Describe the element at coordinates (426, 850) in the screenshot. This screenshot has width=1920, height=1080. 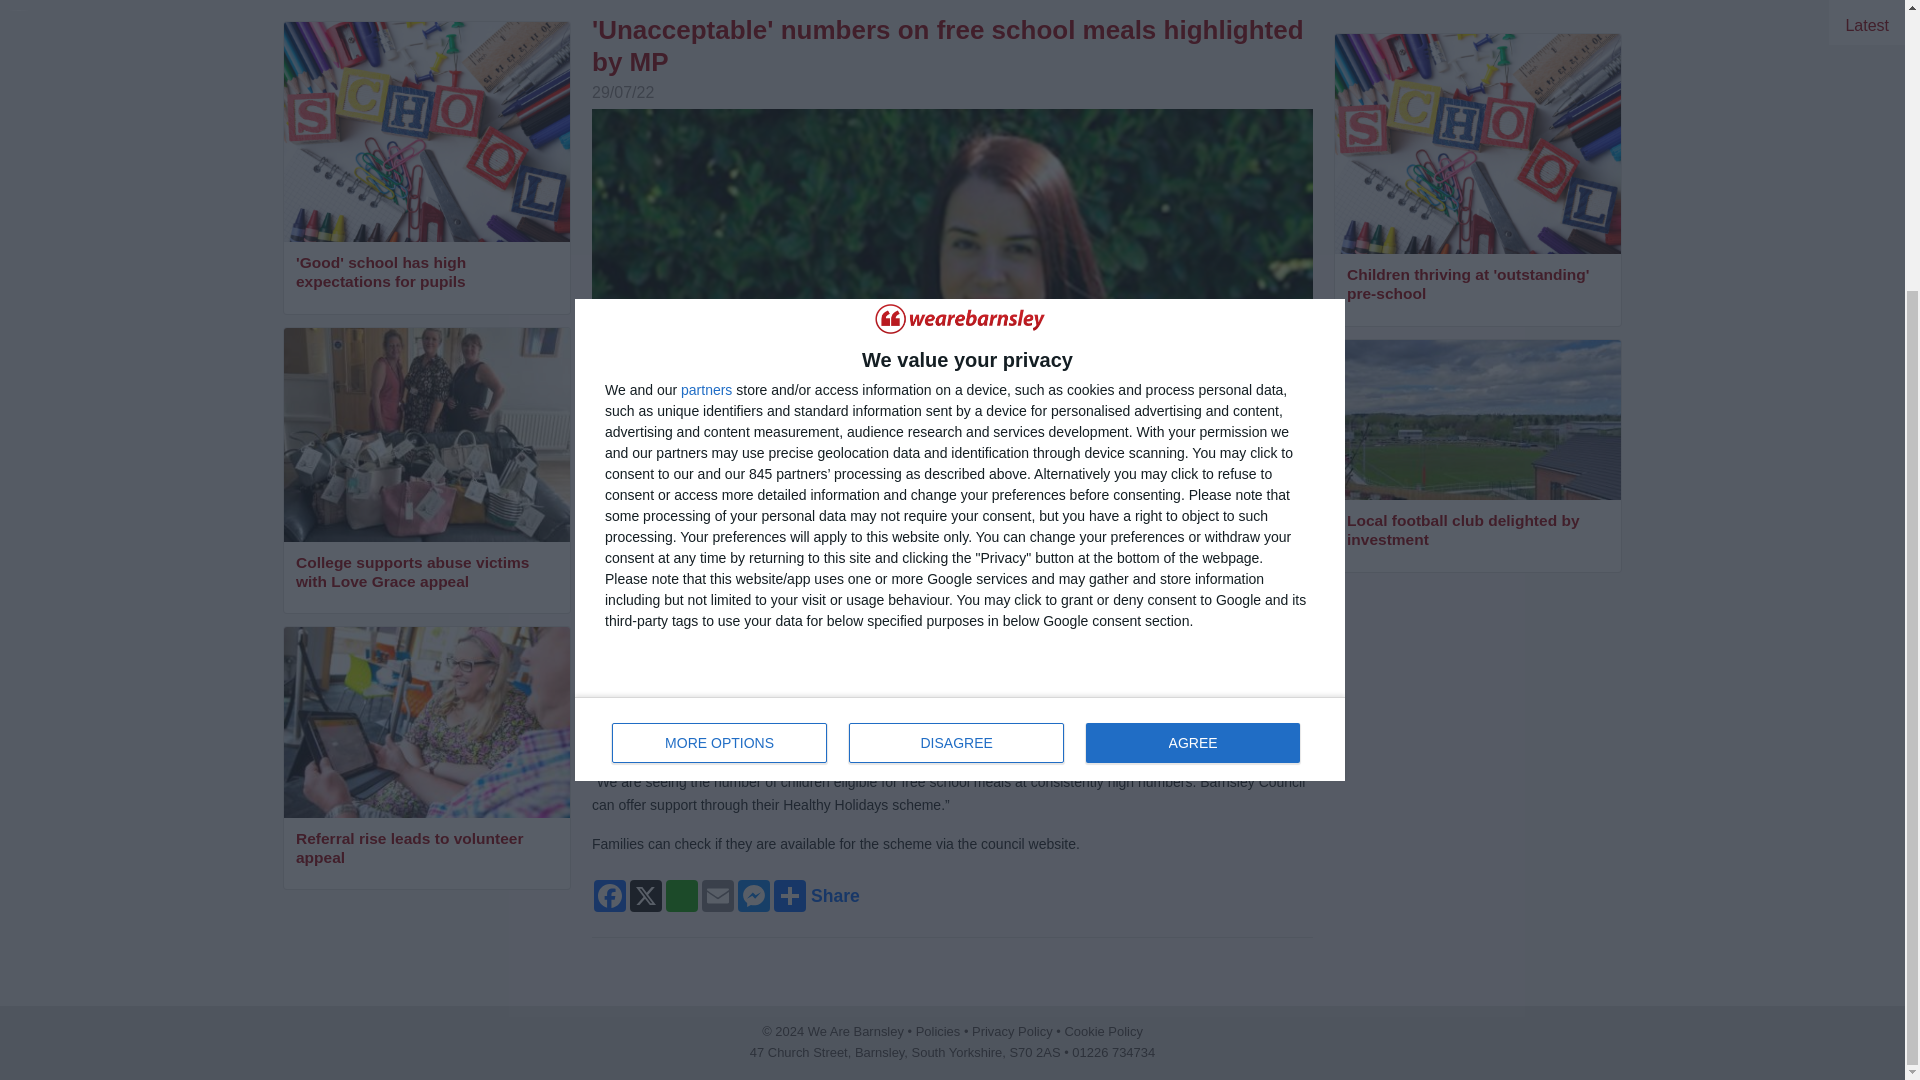
I see `AGREE` at that location.